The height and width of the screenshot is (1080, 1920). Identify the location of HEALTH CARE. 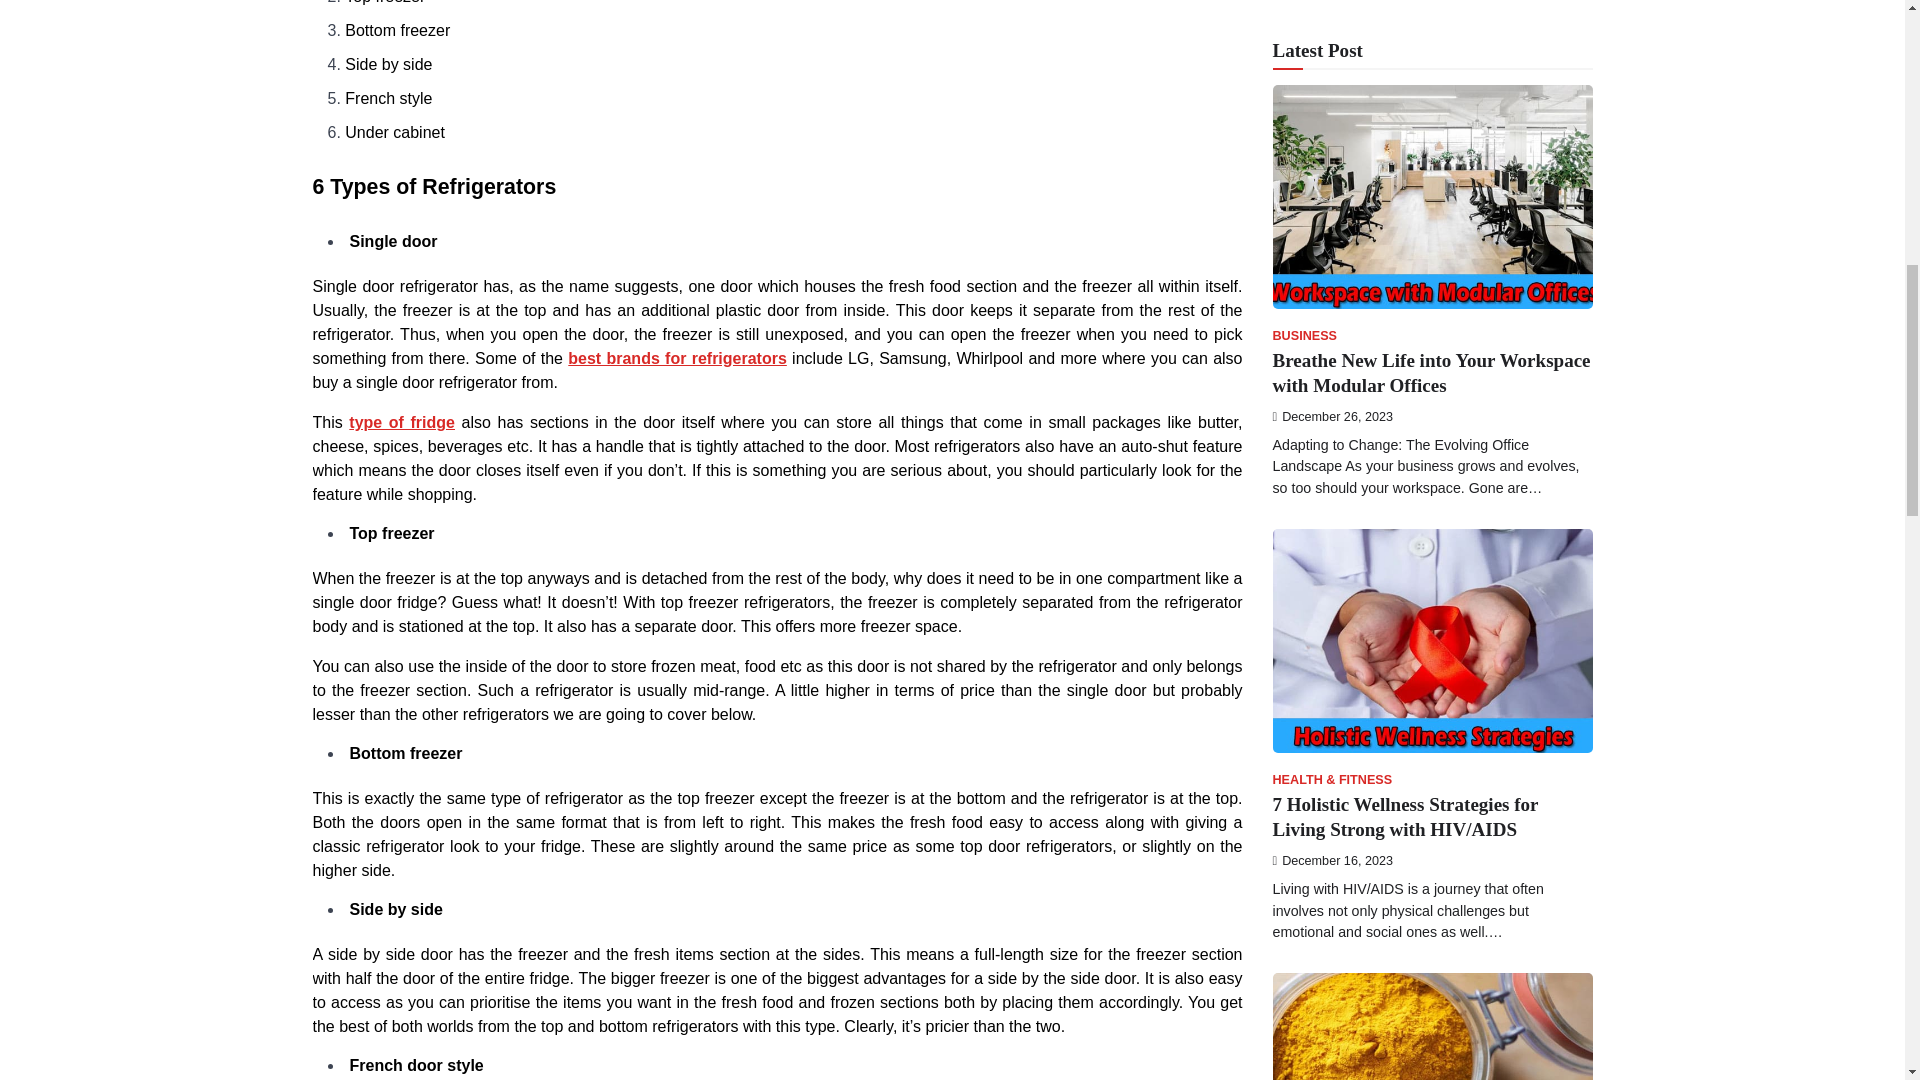
(1316, 368).